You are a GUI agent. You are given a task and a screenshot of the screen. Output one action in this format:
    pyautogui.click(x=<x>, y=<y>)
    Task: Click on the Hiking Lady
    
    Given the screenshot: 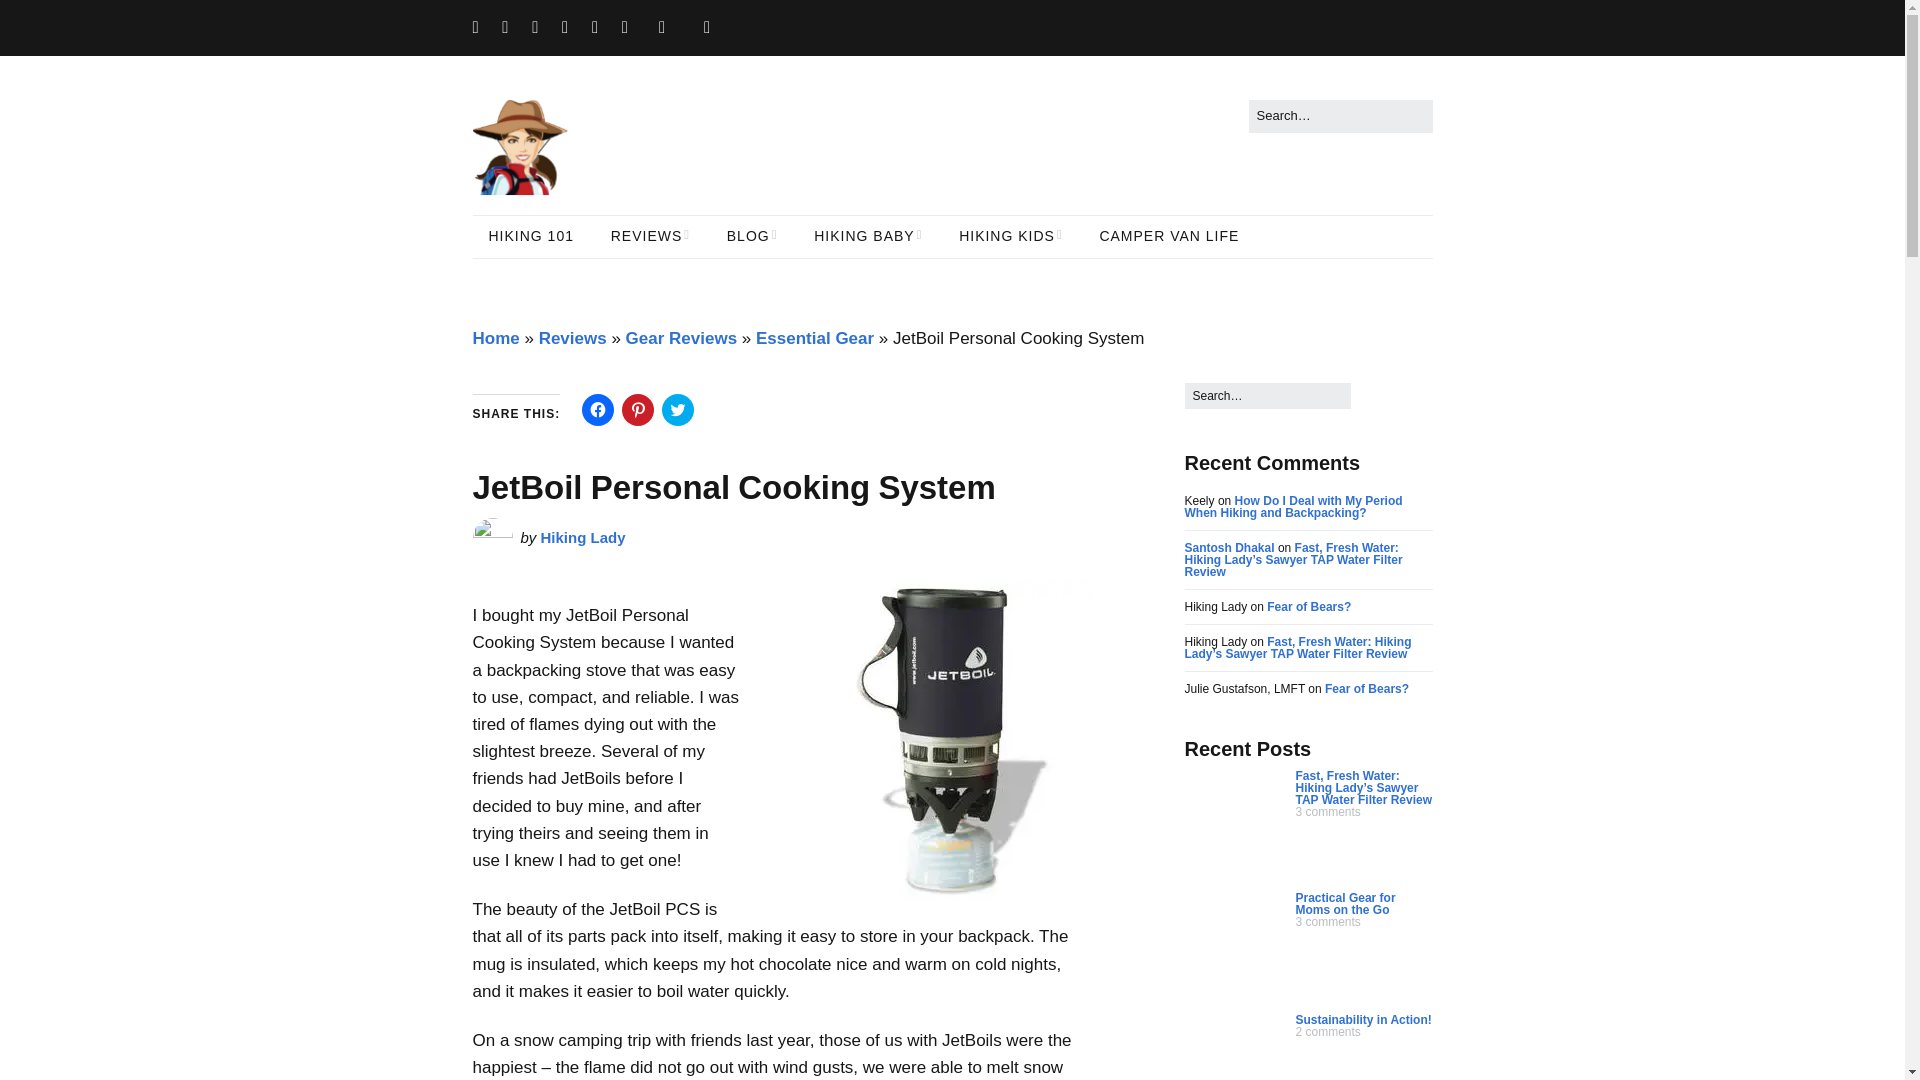 What is the action you would take?
    pyautogui.click(x=583, y=538)
    